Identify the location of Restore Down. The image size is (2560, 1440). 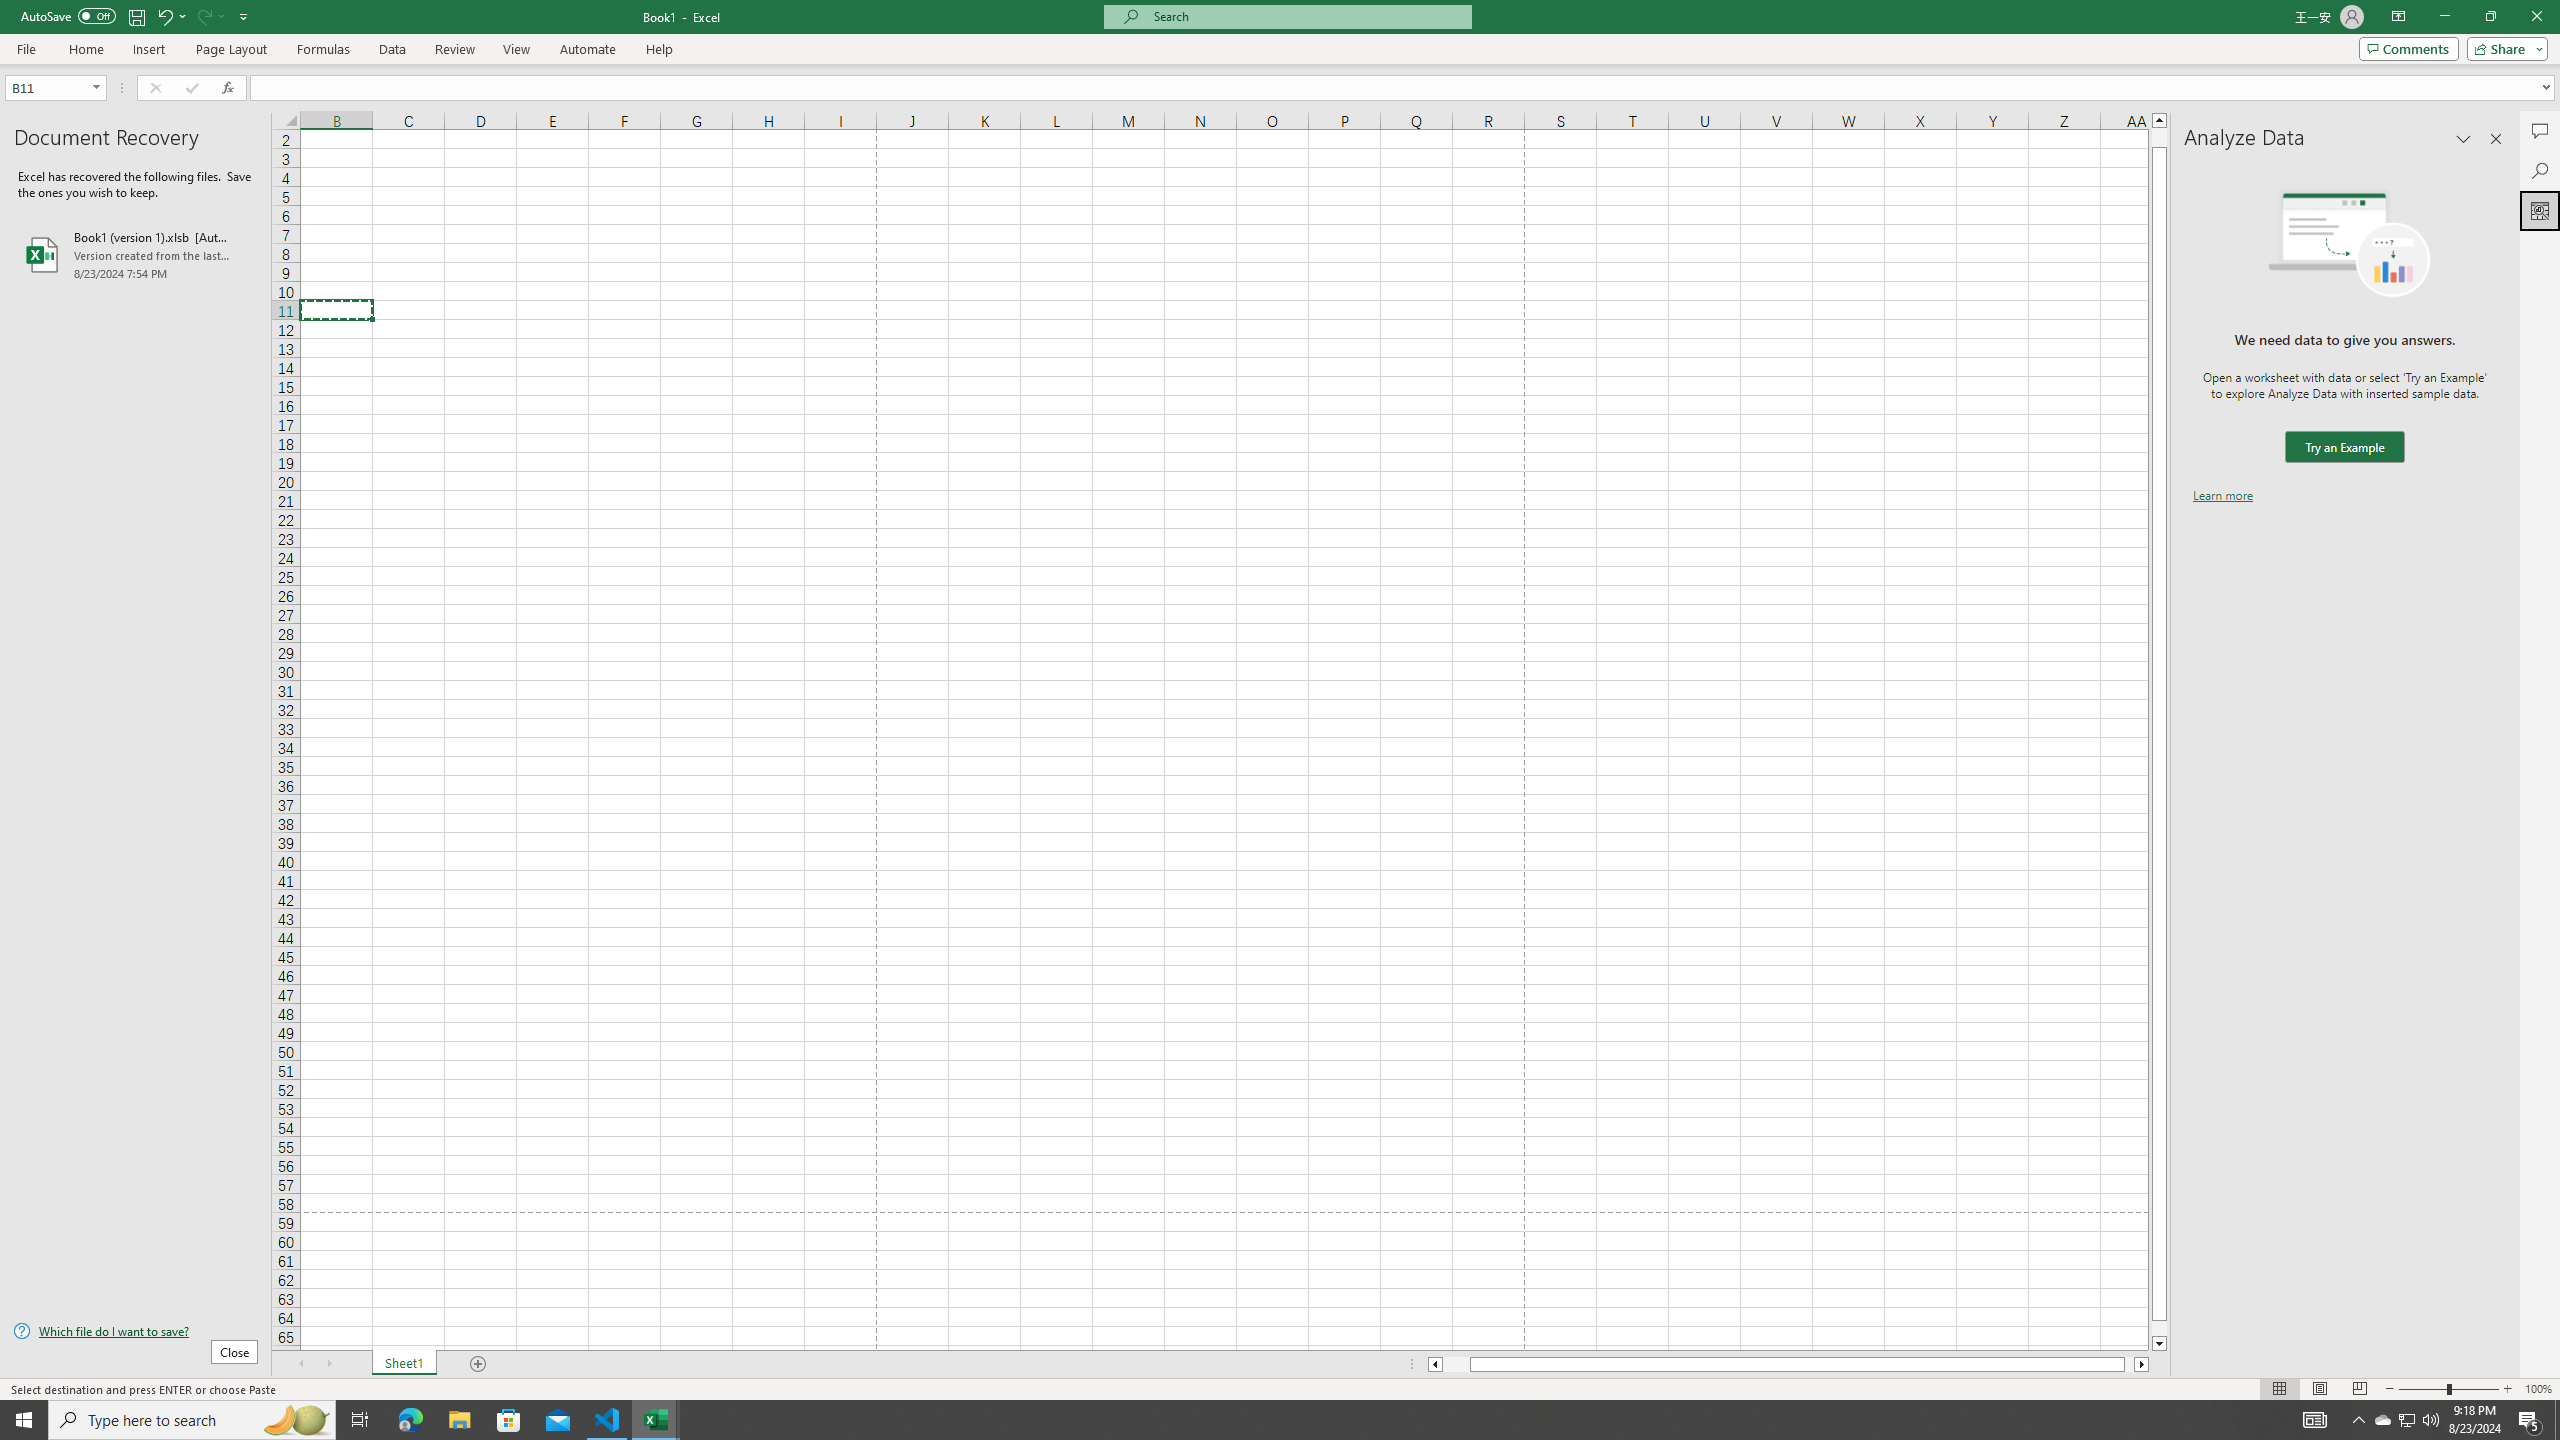
(2490, 17).